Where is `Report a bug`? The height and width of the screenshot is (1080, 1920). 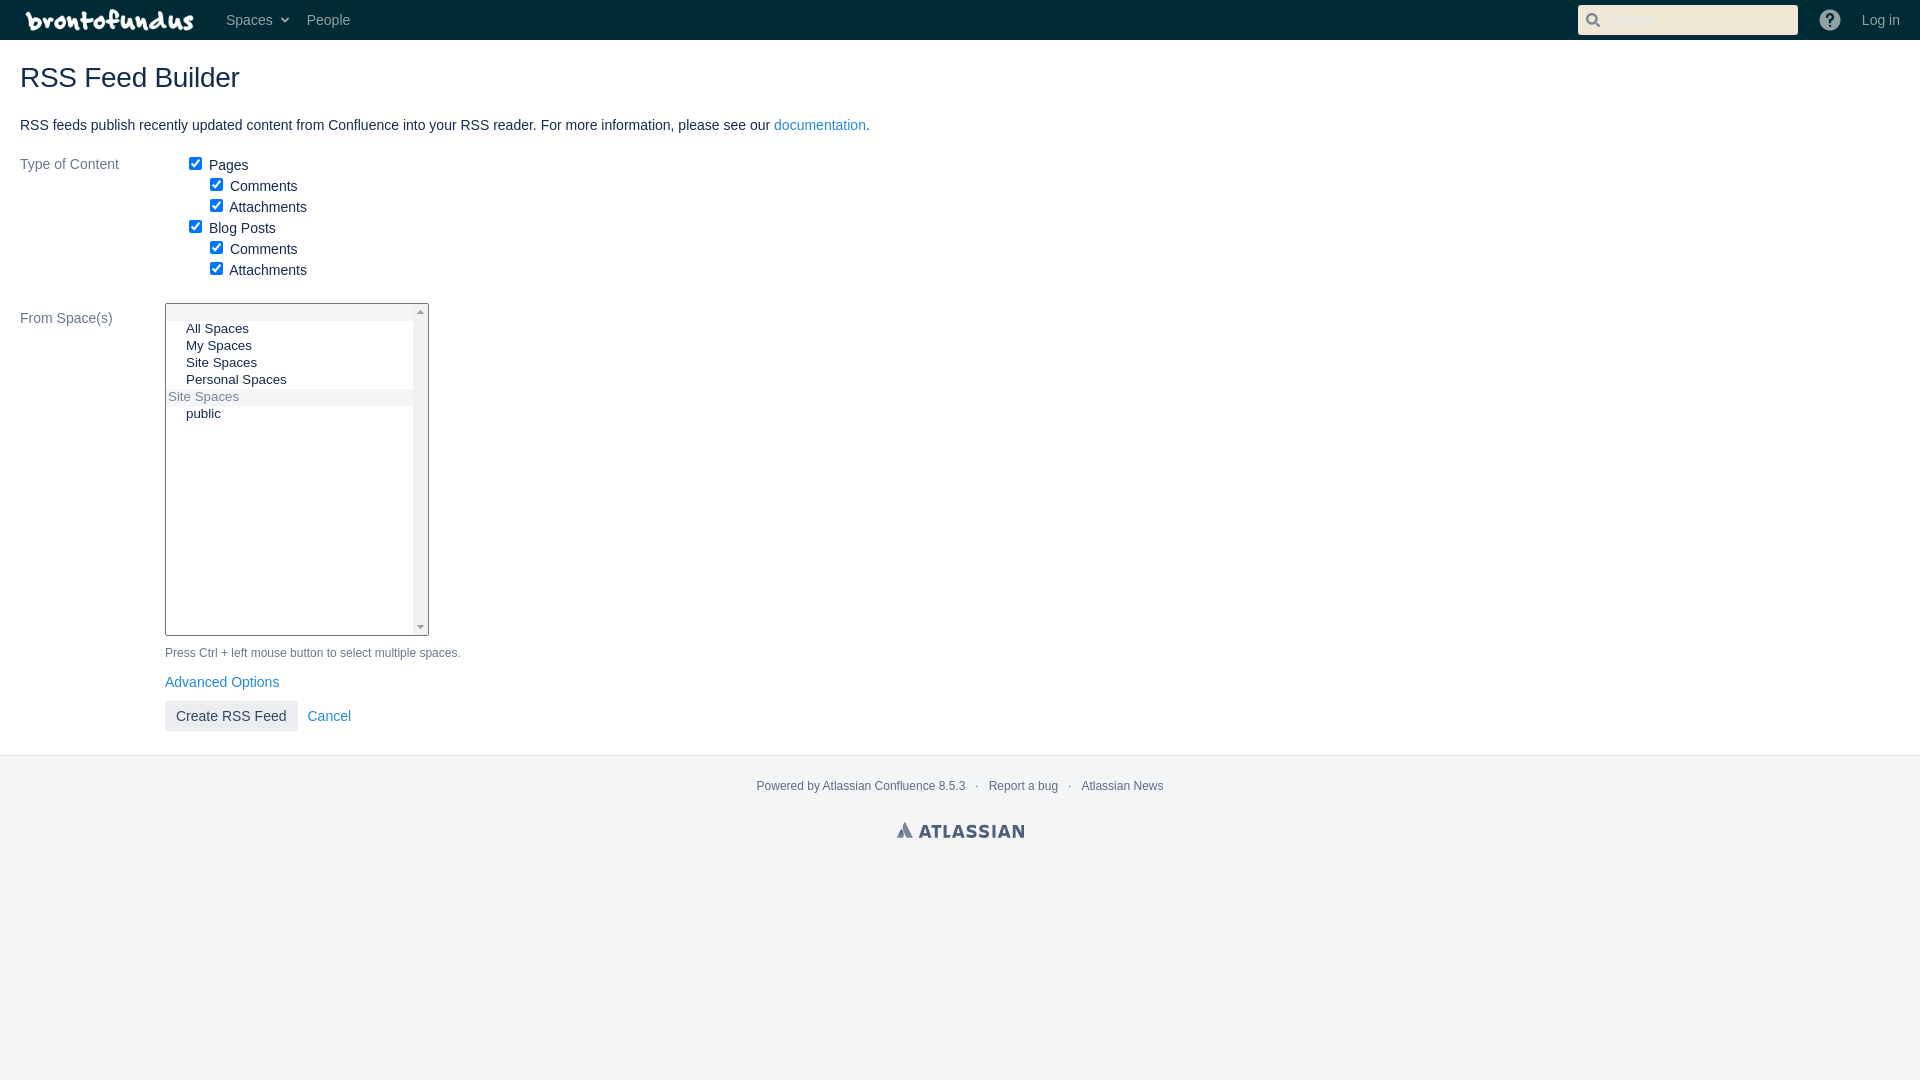
Report a bug is located at coordinates (1024, 786).